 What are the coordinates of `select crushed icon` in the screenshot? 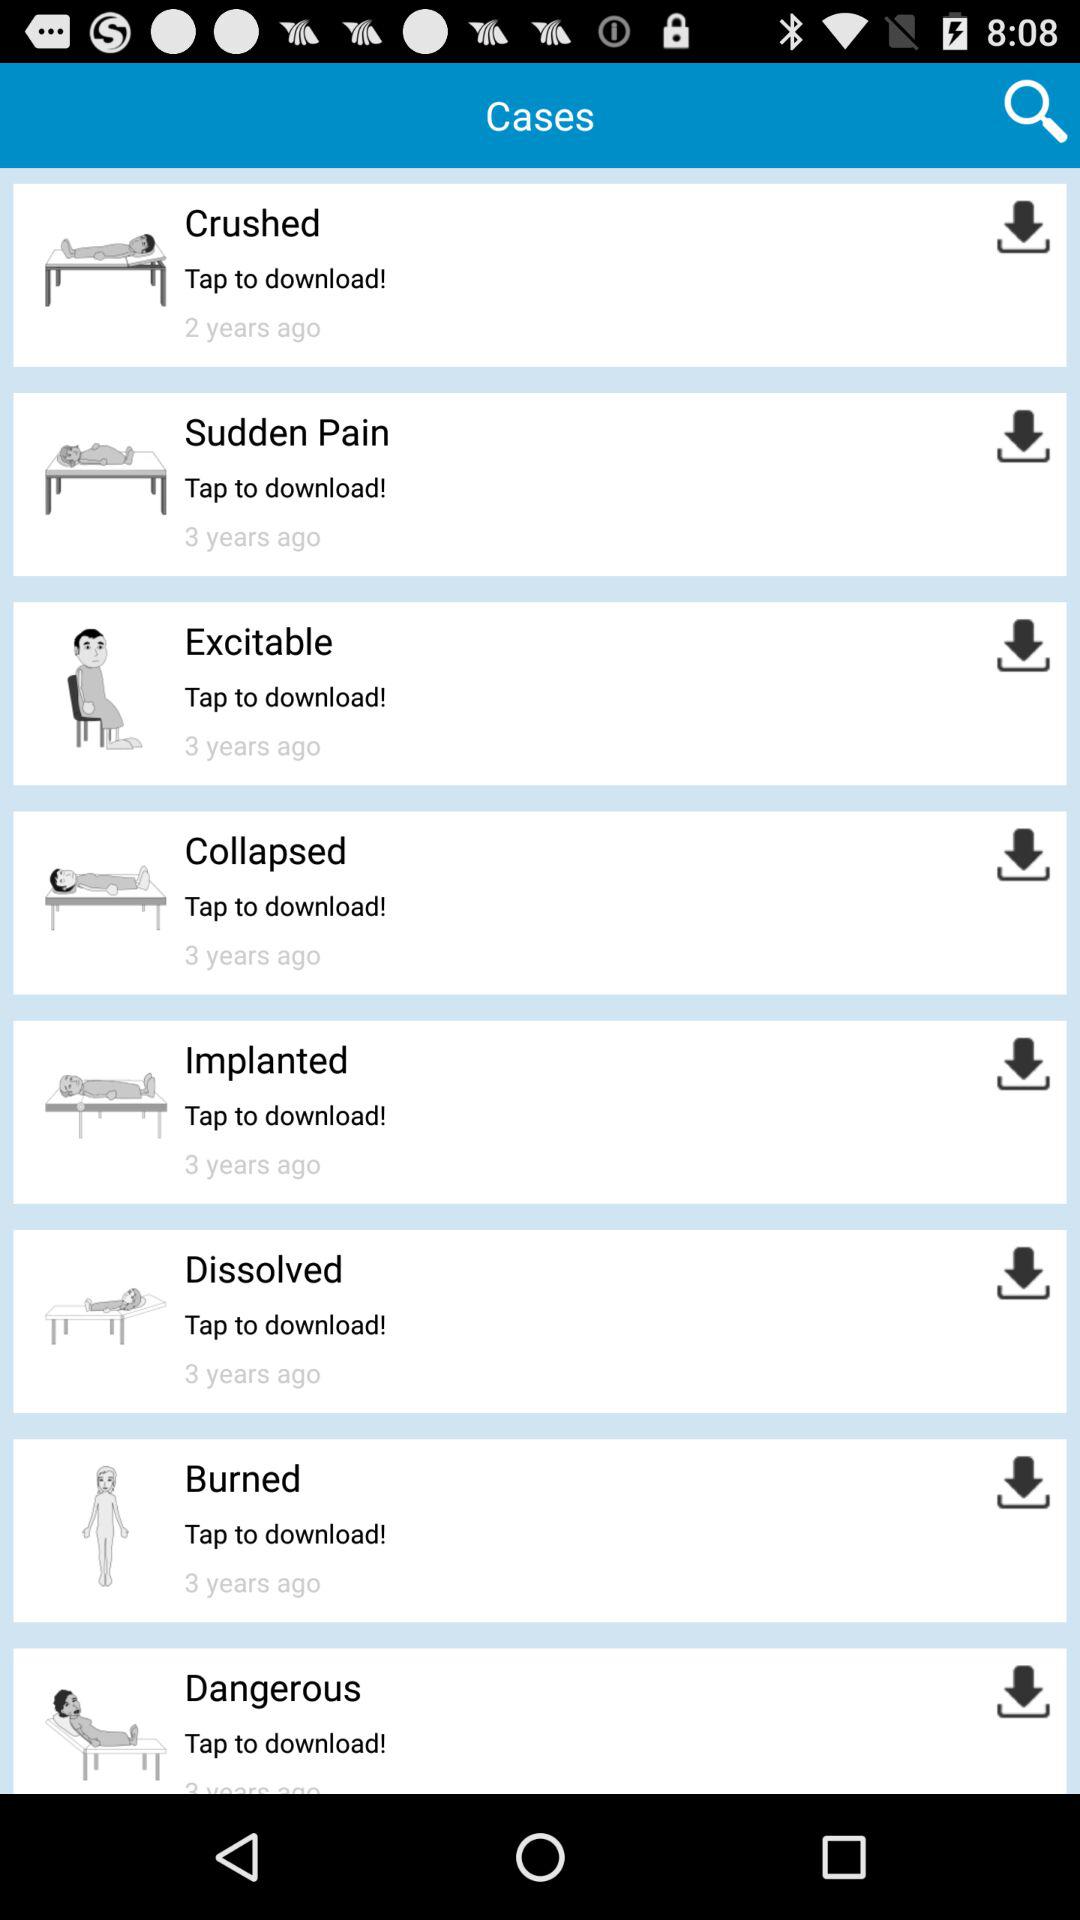 It's located at (252, 222).